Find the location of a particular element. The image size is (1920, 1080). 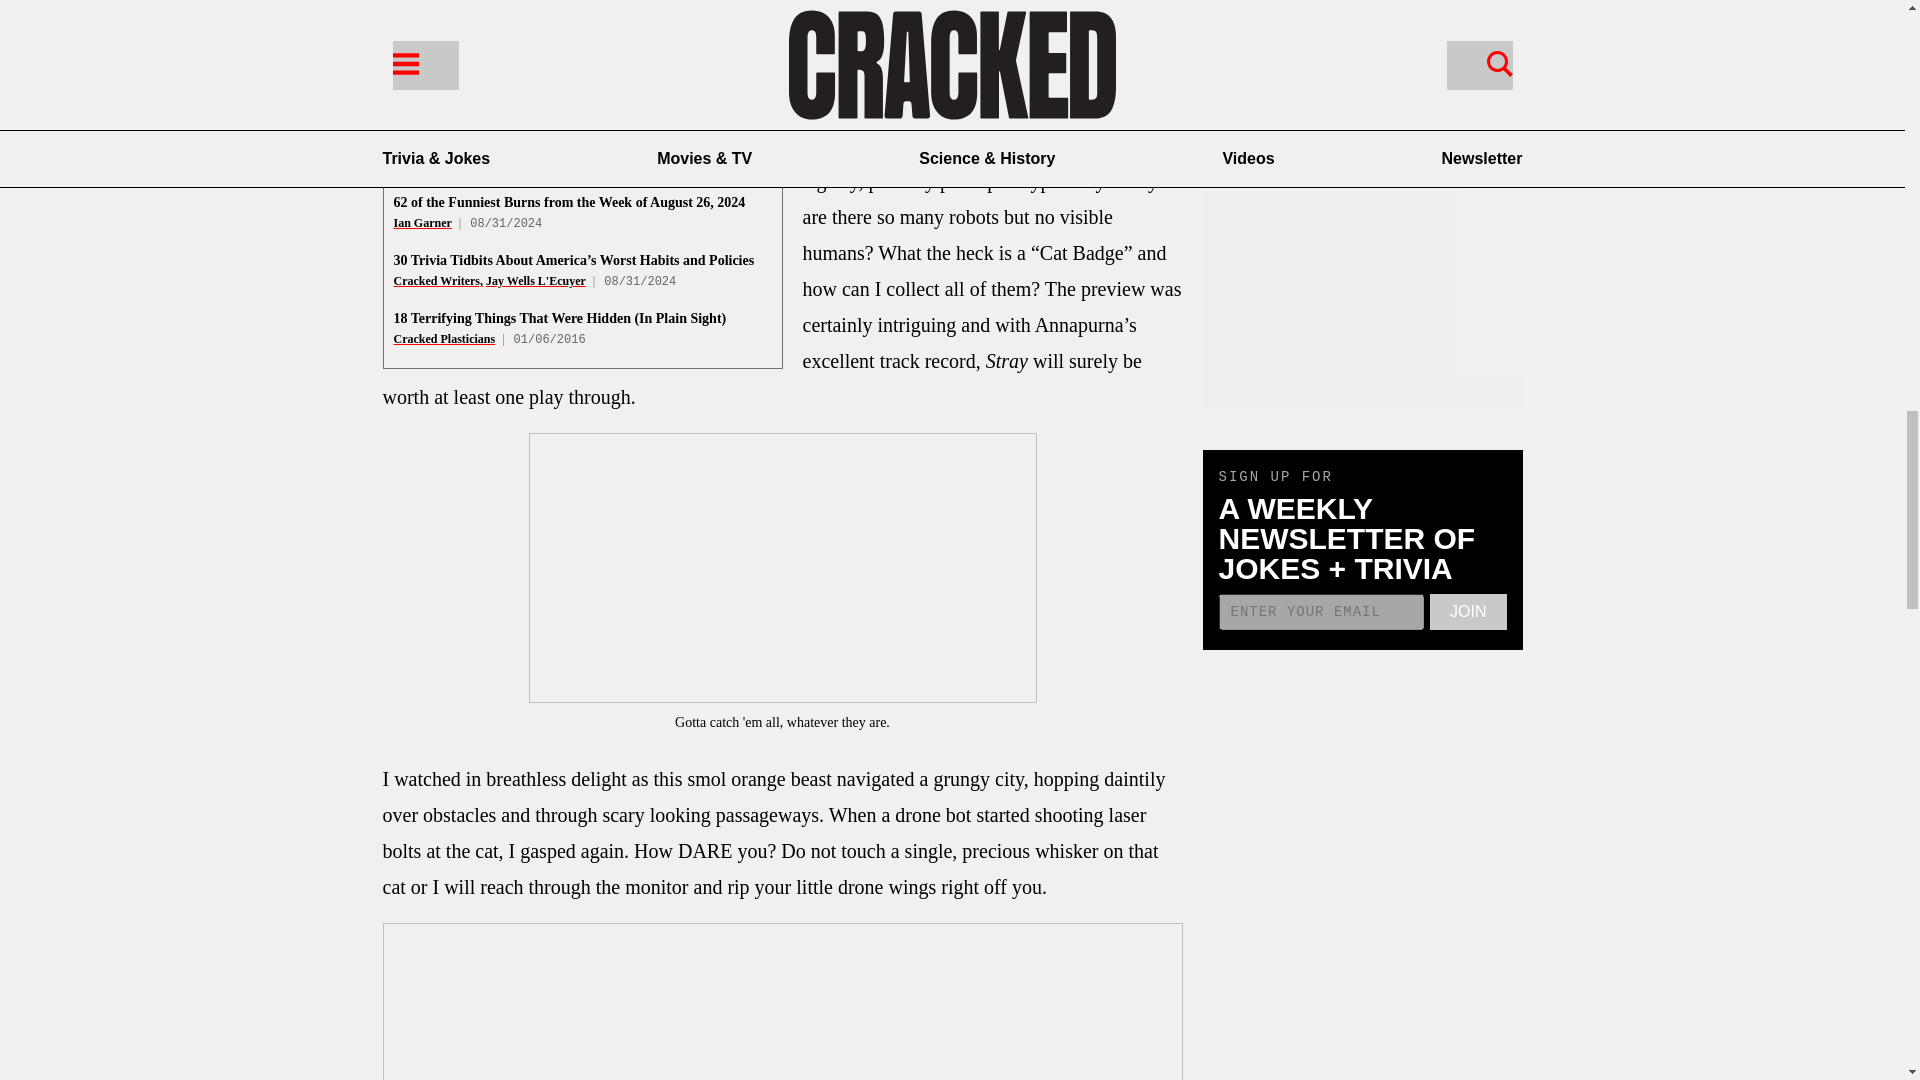

62 of the Funniest Burns from the Week of August 26, 2024 is located at coordinates (570, 202).